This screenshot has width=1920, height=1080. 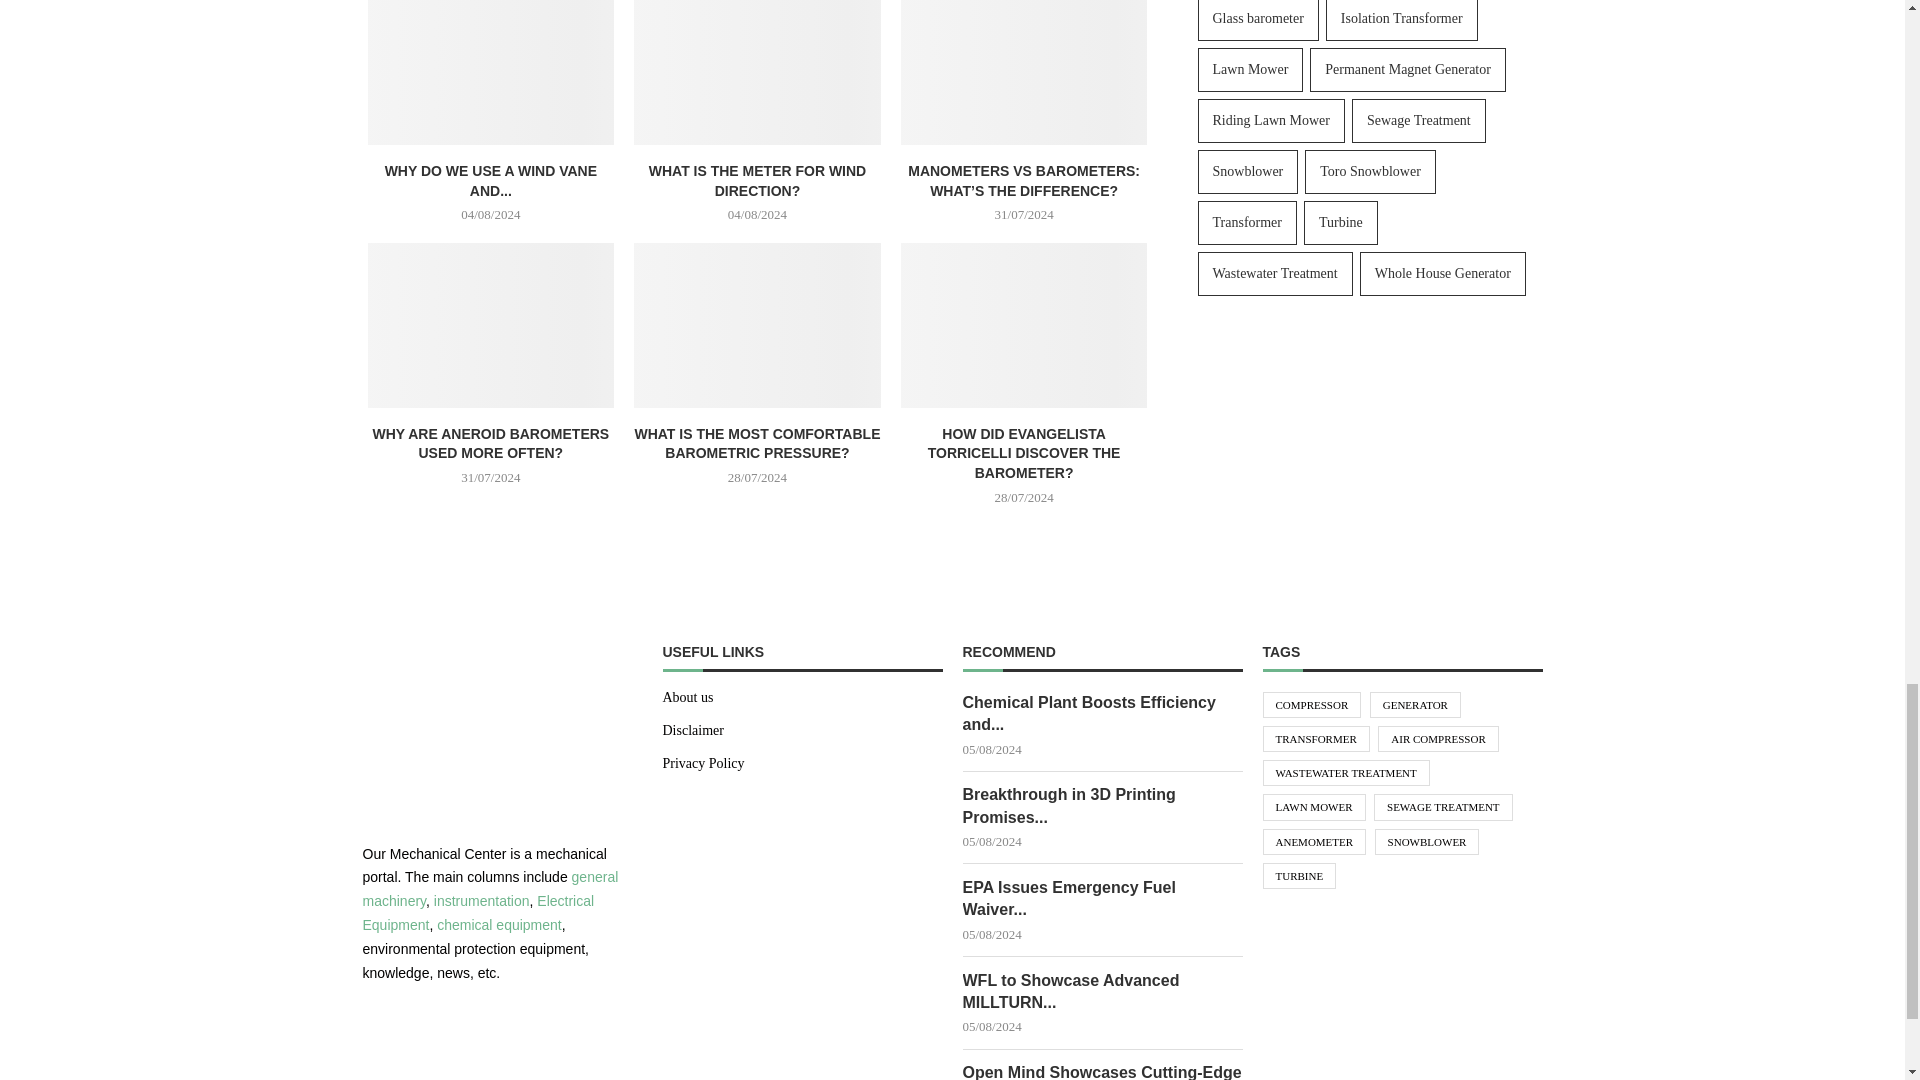 I want to click on What Is The Meter For Wind Direction?, so click(x=757, y=72).